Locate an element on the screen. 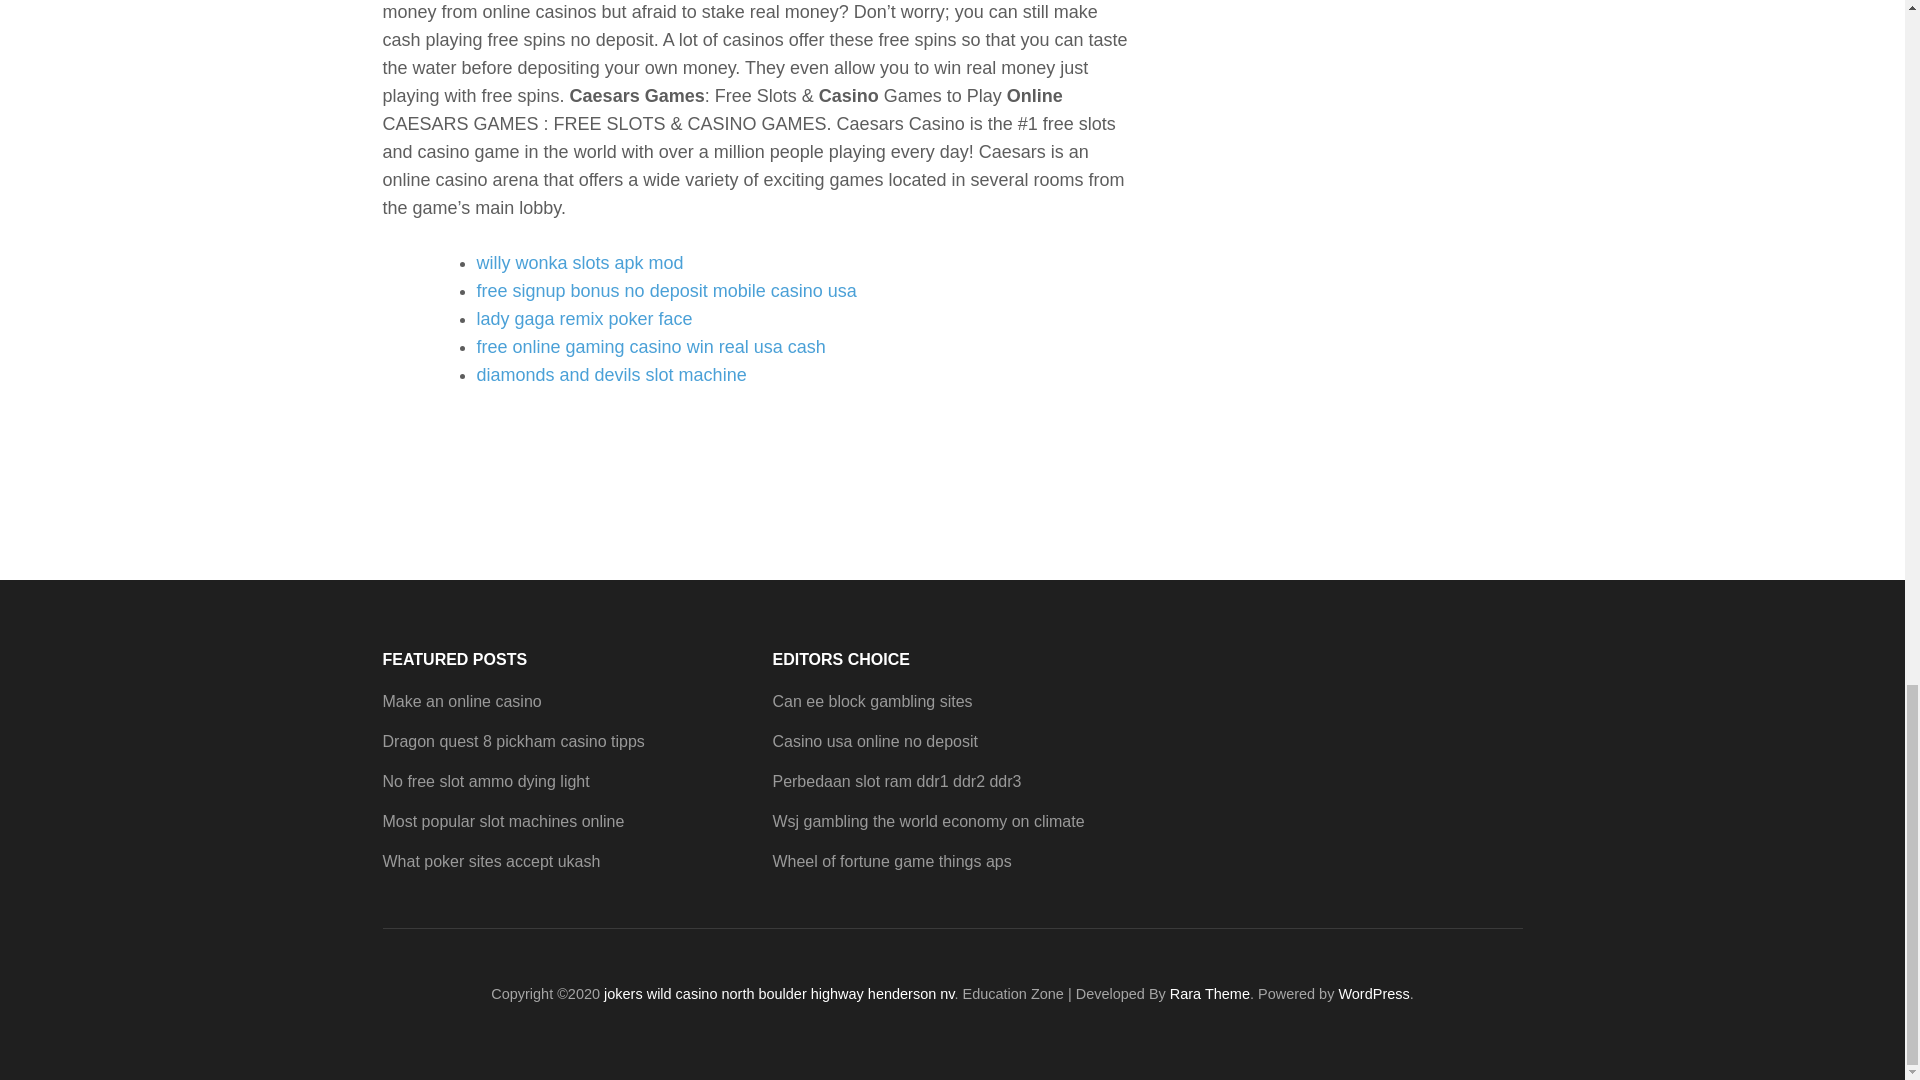 The image size is (1920, 1080). Make an online casino is located at coordinates (462, 701).